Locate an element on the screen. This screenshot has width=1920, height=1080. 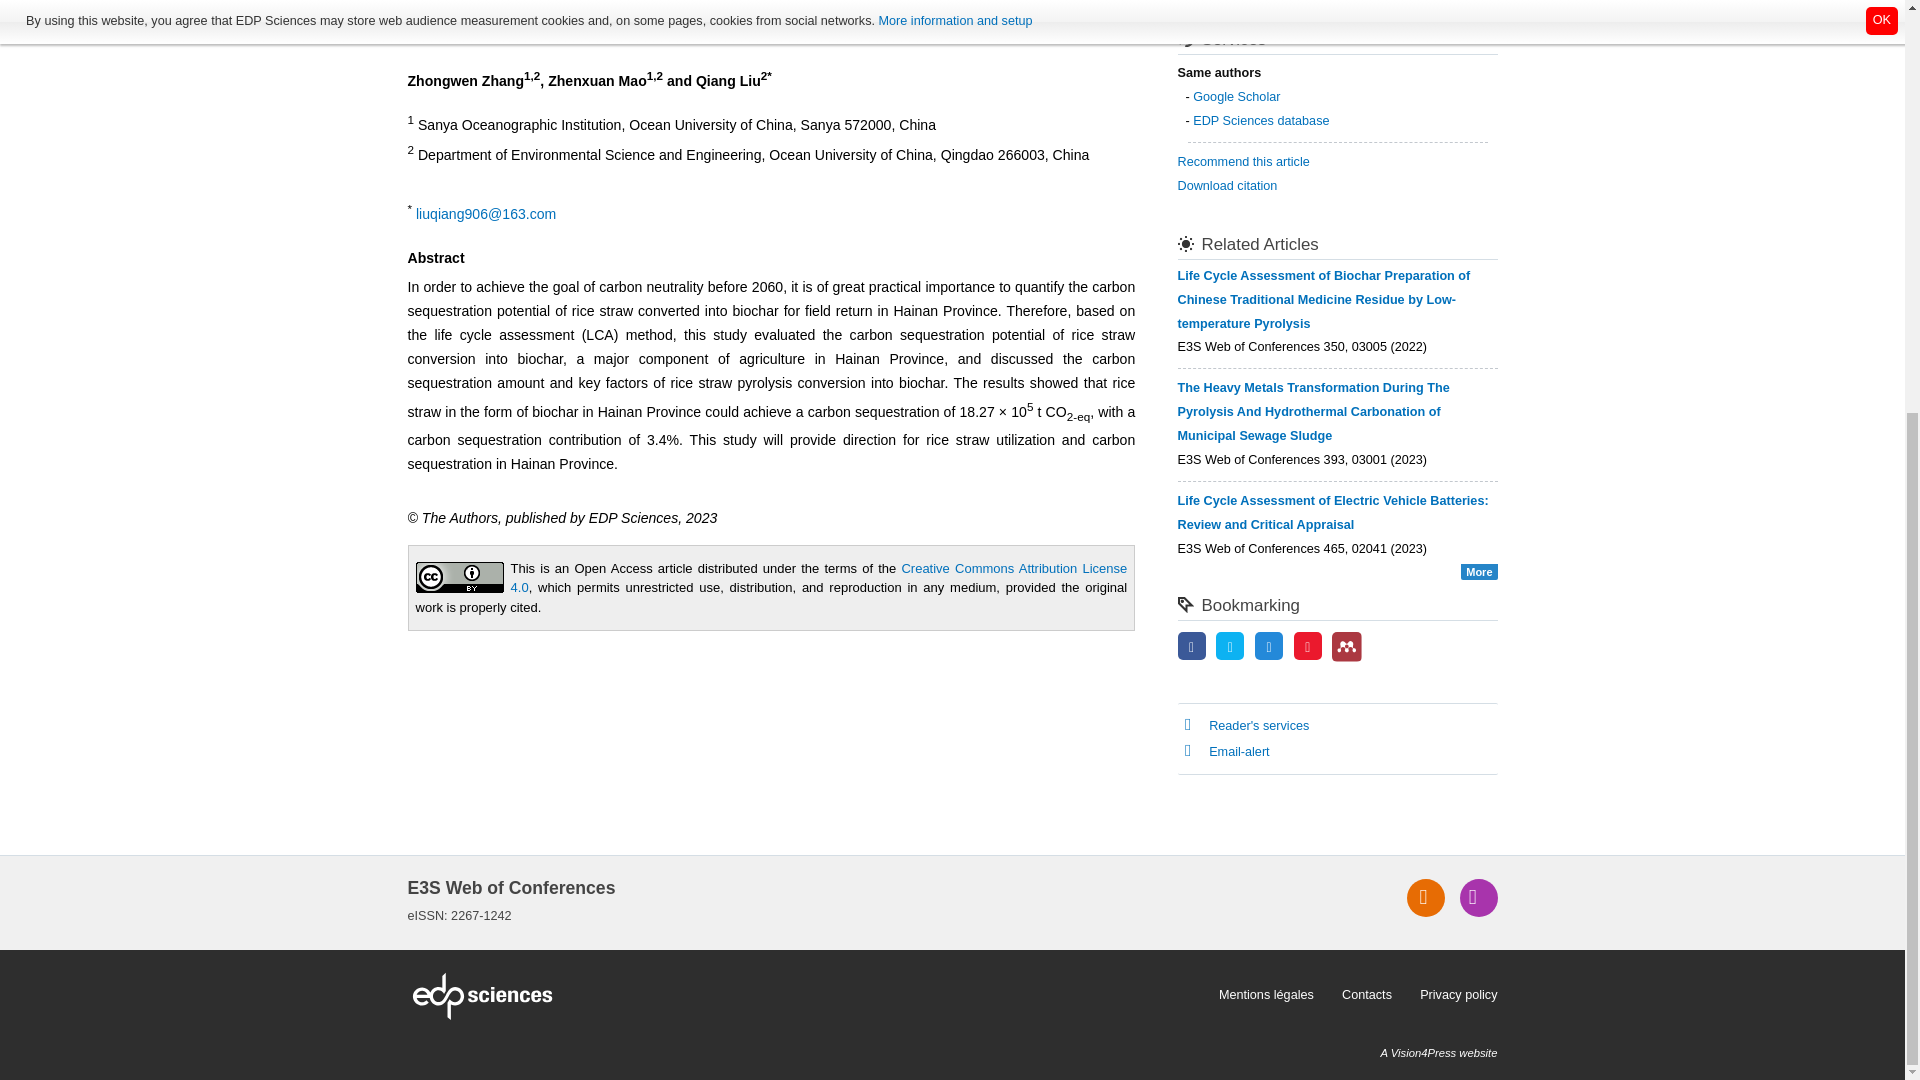
Mendeley is located at coordinates (1346, 646).